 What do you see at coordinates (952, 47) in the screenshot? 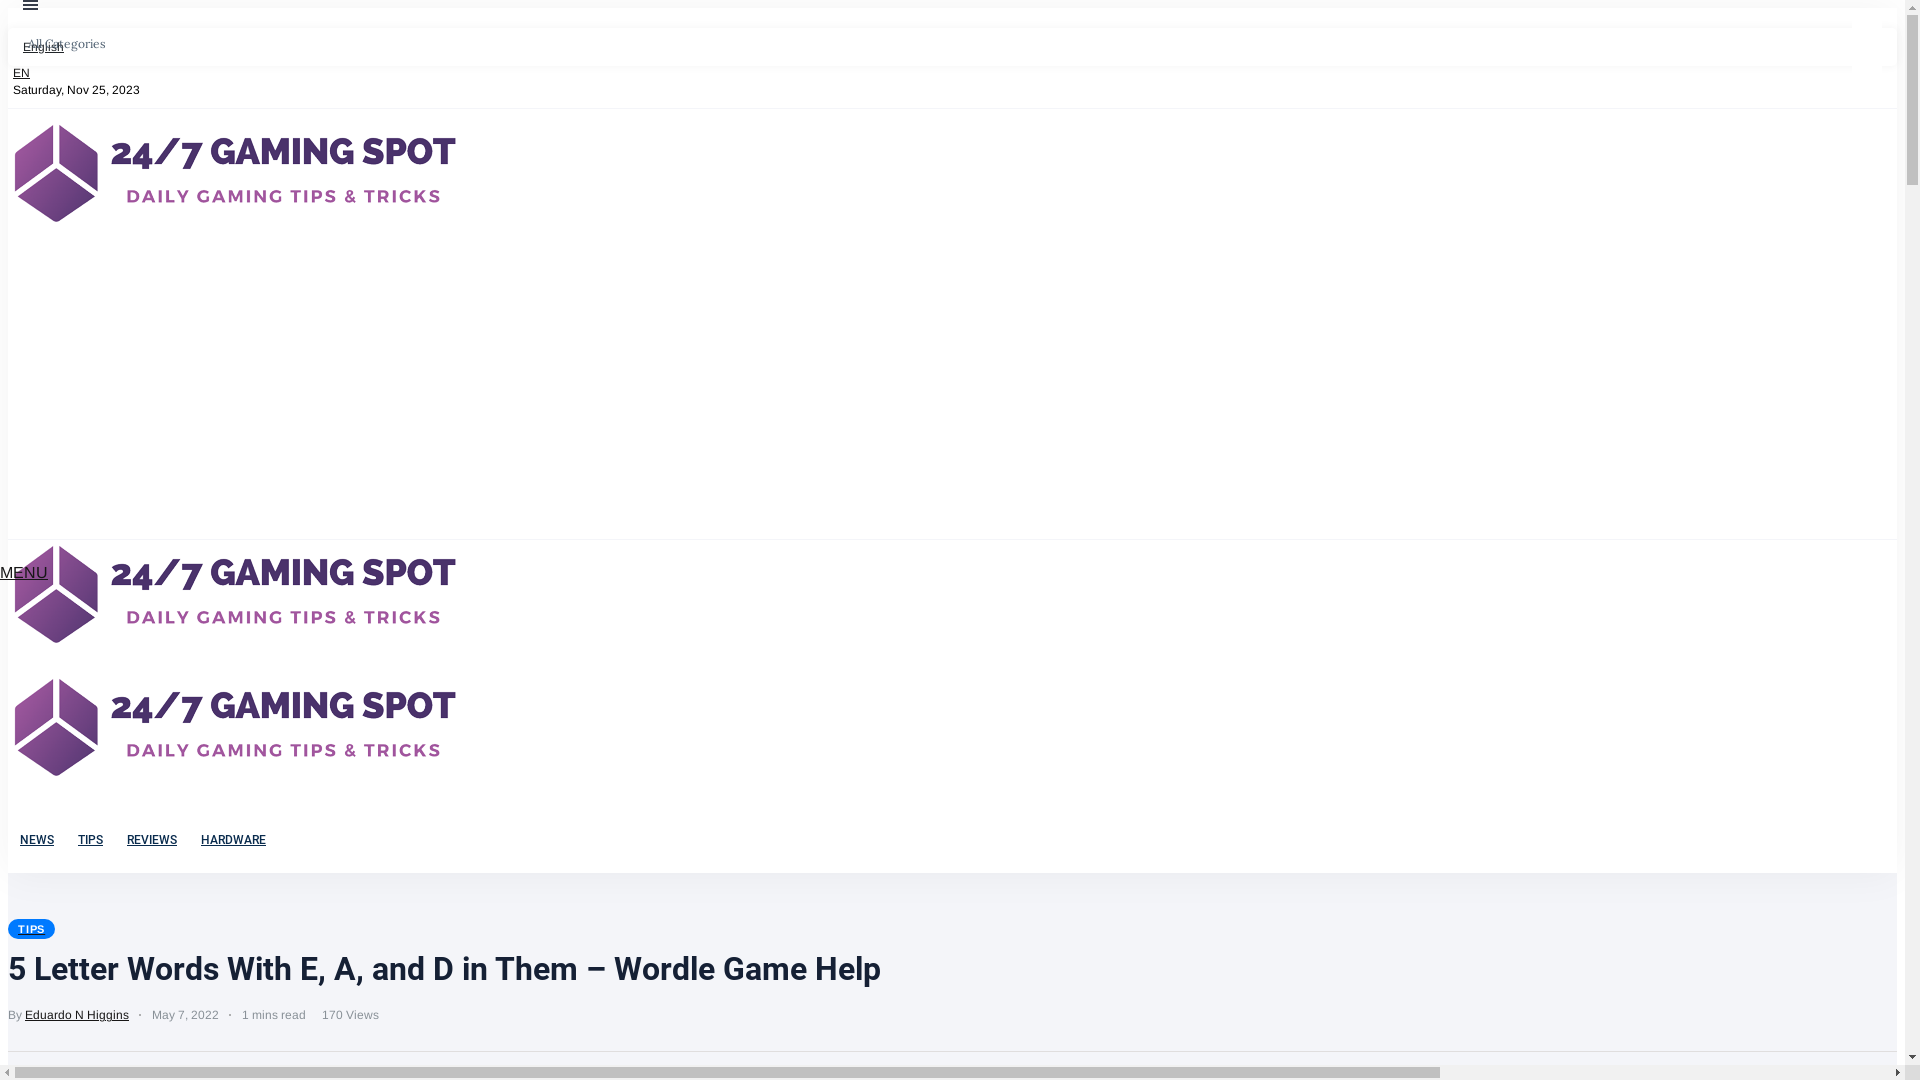
I see `English` at bounding box center [952, 47].